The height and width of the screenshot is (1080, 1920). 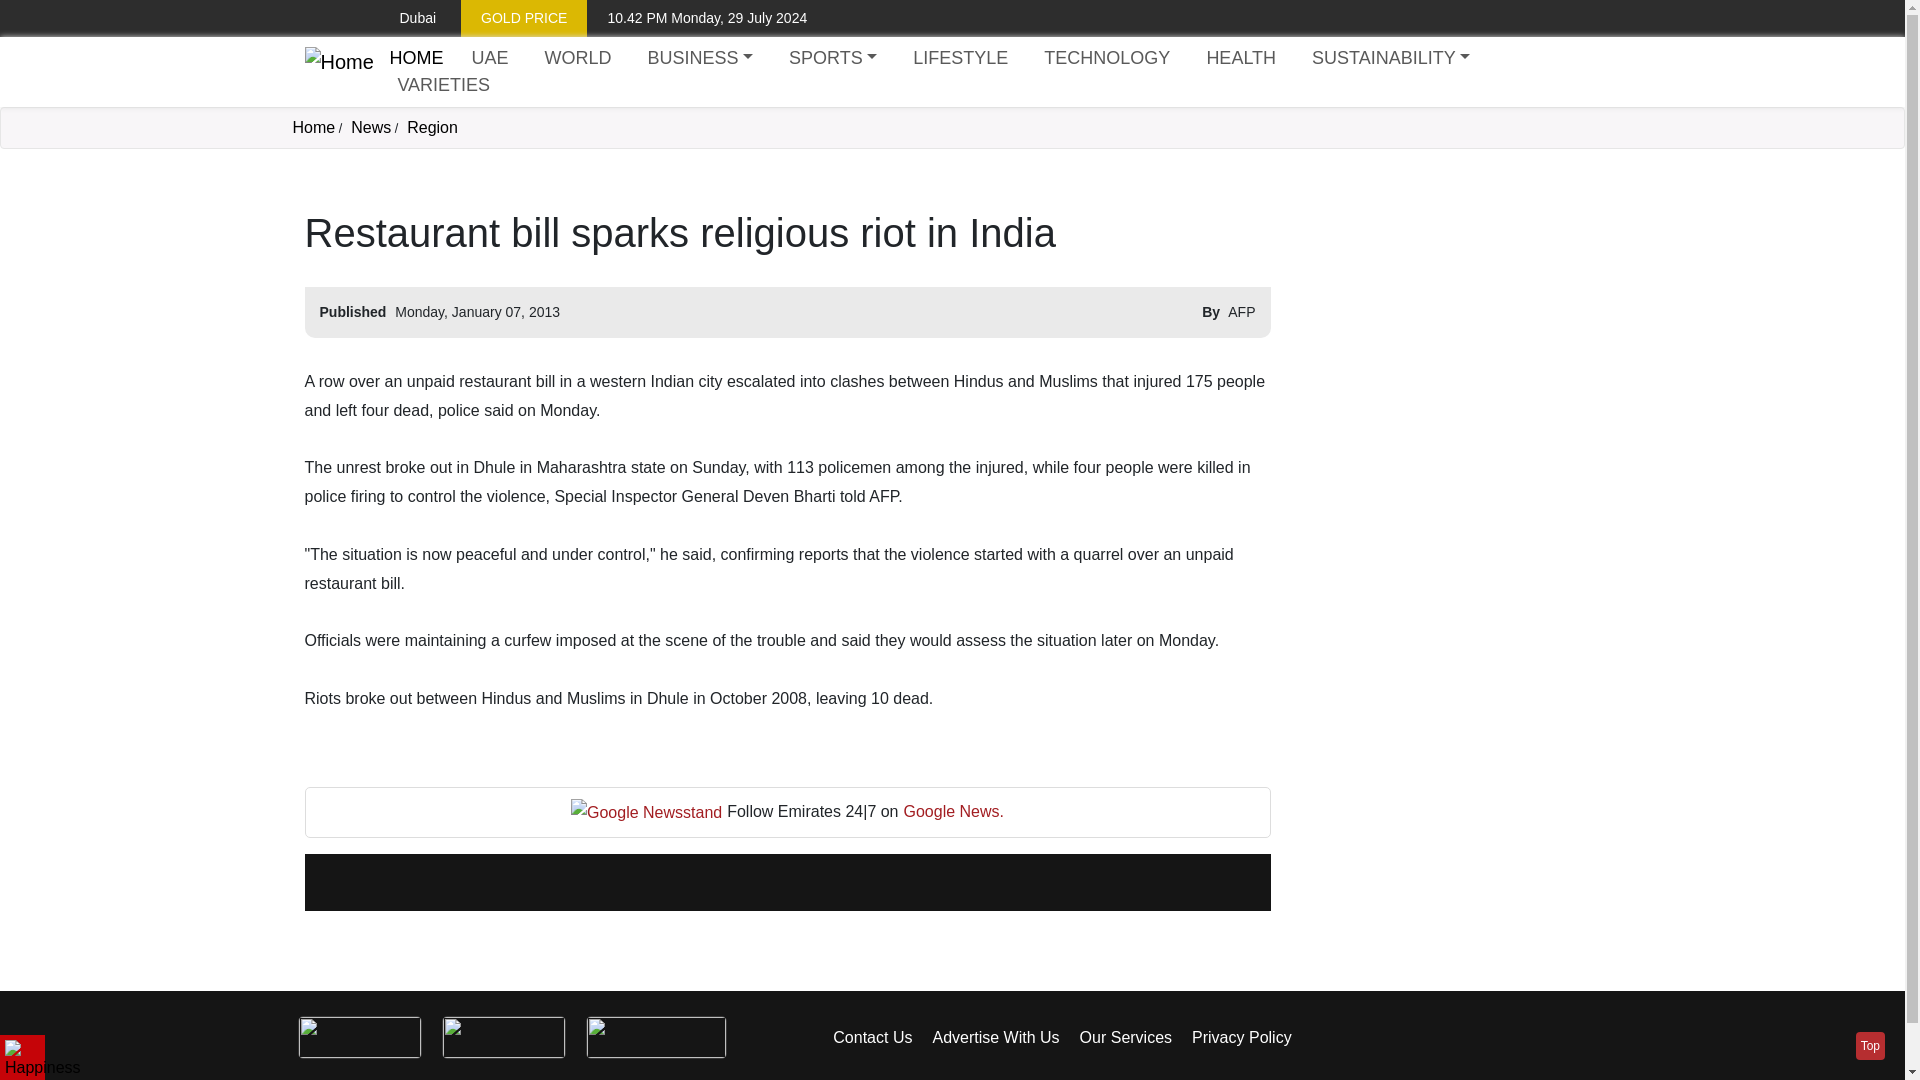 I want to click on Go to top, so click(x=1870, y=1046).